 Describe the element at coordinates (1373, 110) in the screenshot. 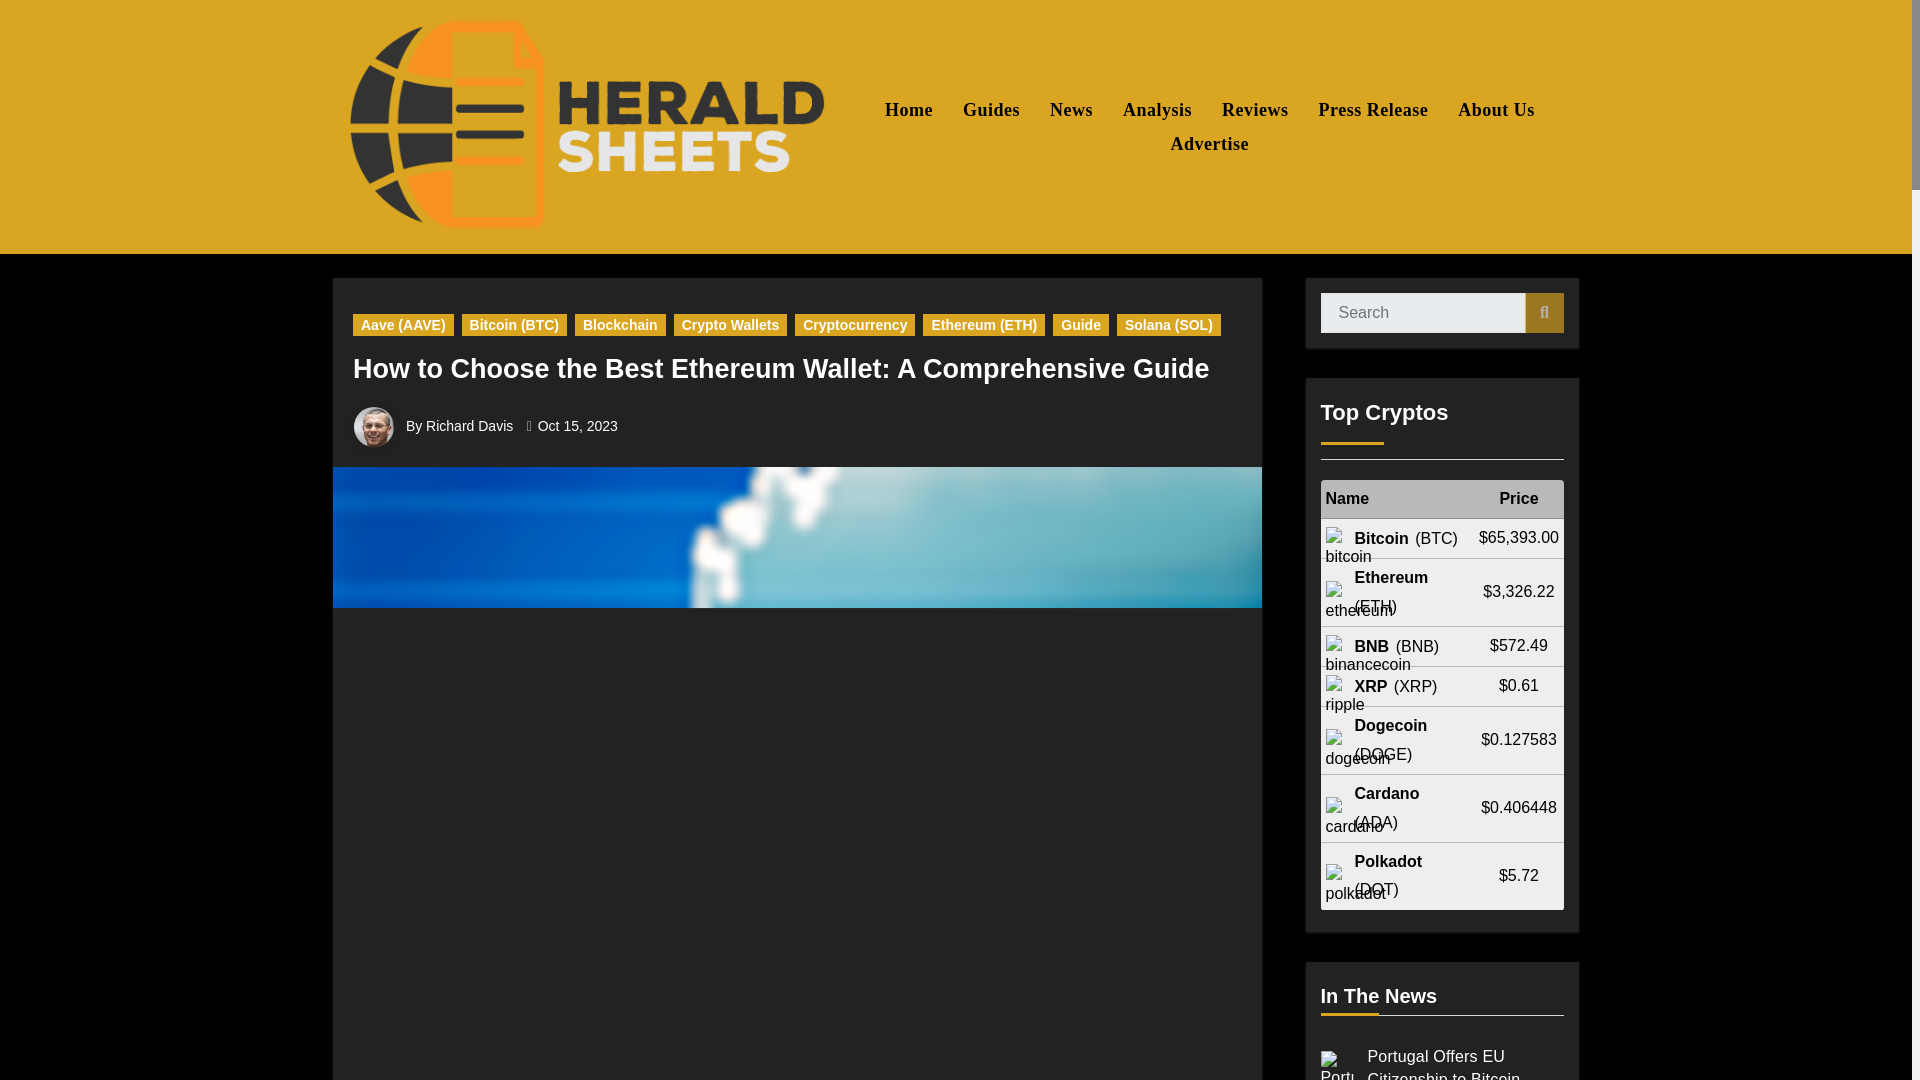

I see `Press Release` at that location.